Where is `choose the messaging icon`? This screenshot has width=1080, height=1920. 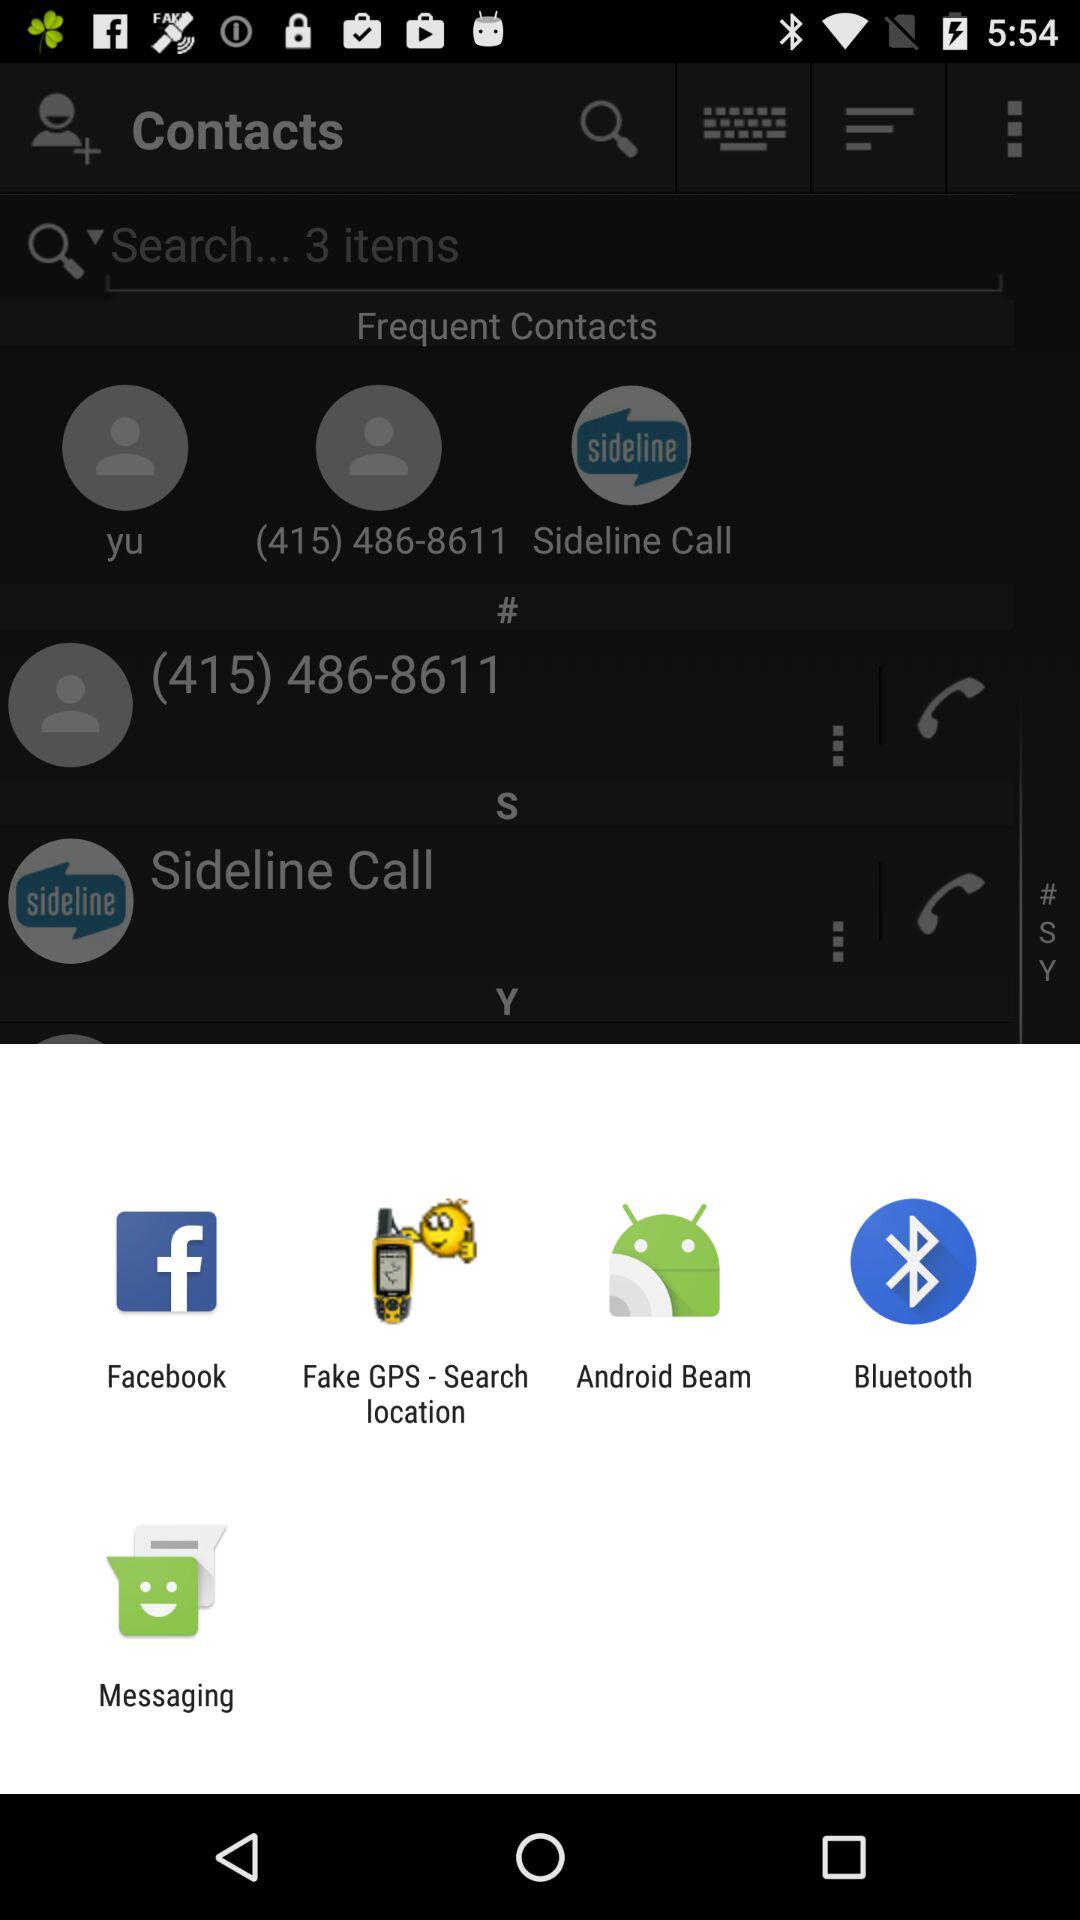 choose the messaging icon is located at coordinates (166, 1712).